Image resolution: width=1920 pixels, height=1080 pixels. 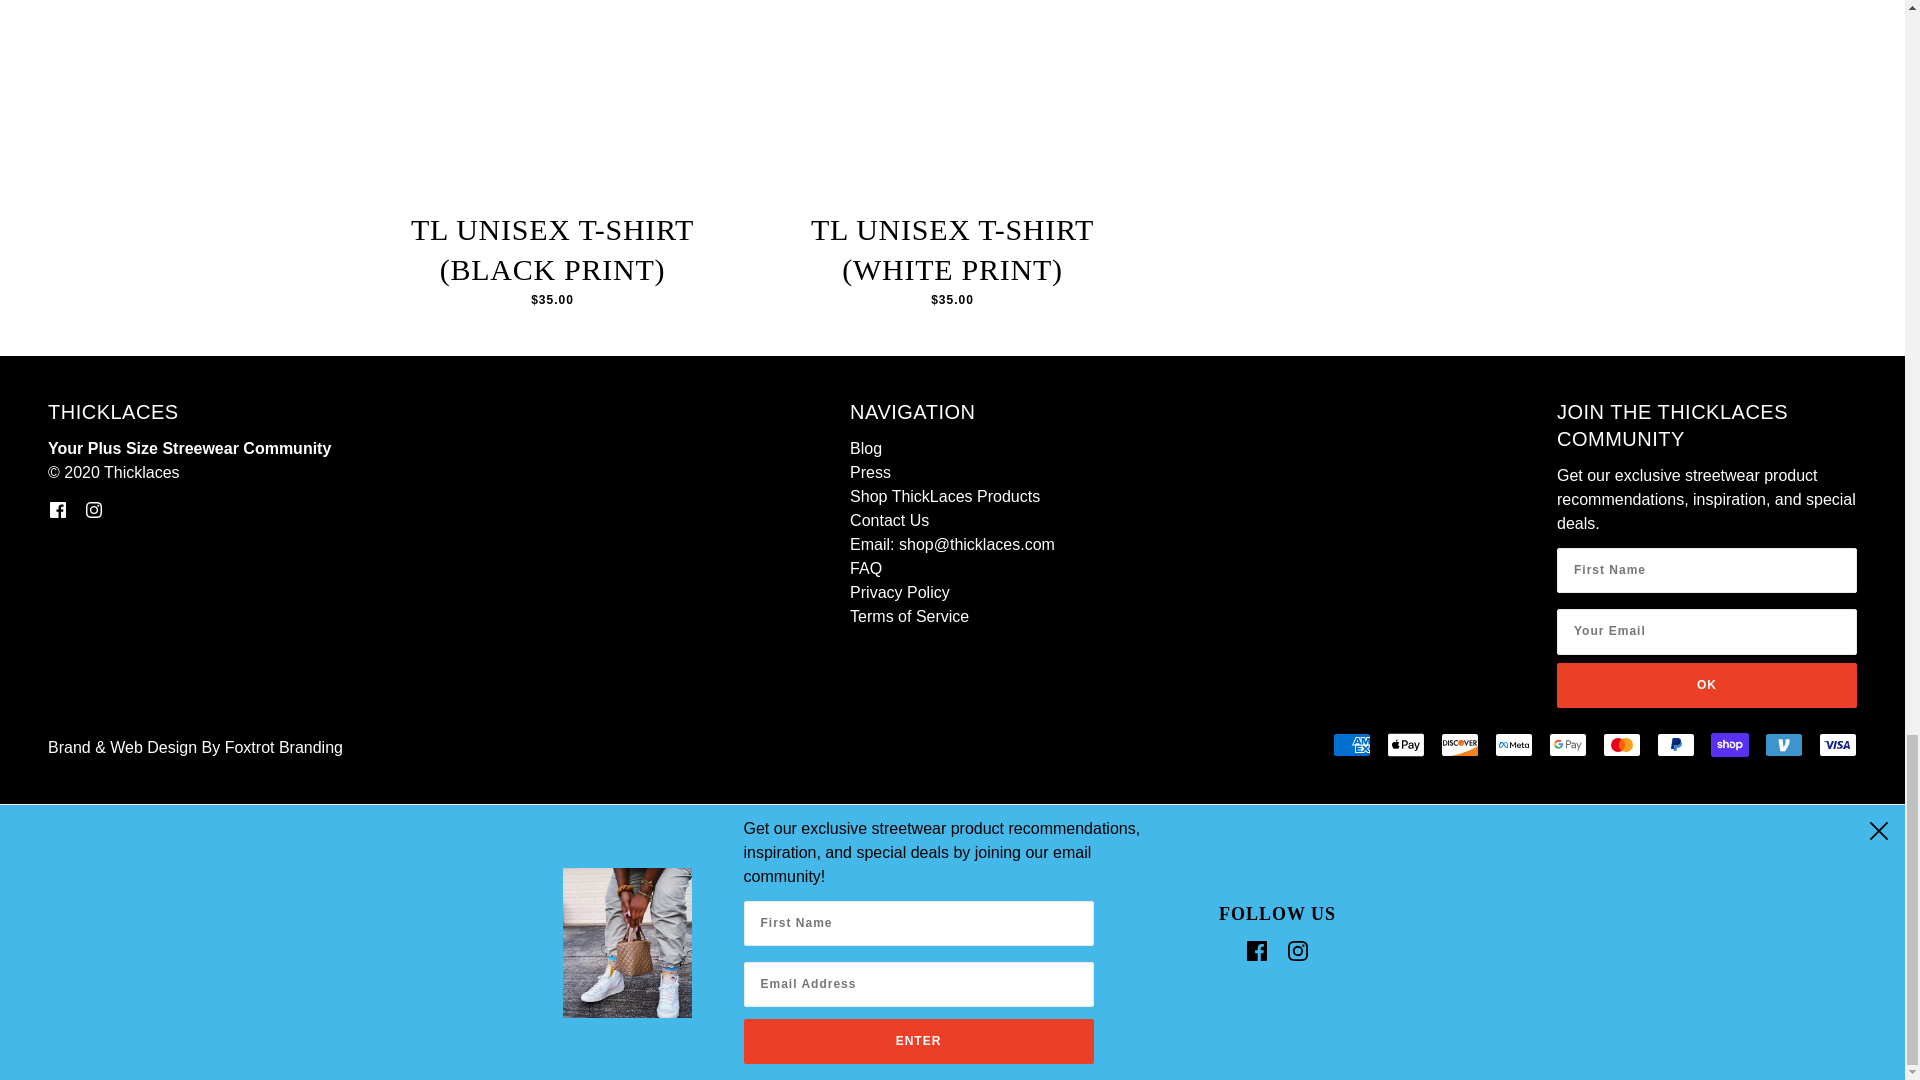 What do you see at coordinates (1730, 745) in the screenshot?
I see `Shop Pay` at bounding box center [1730, 745].